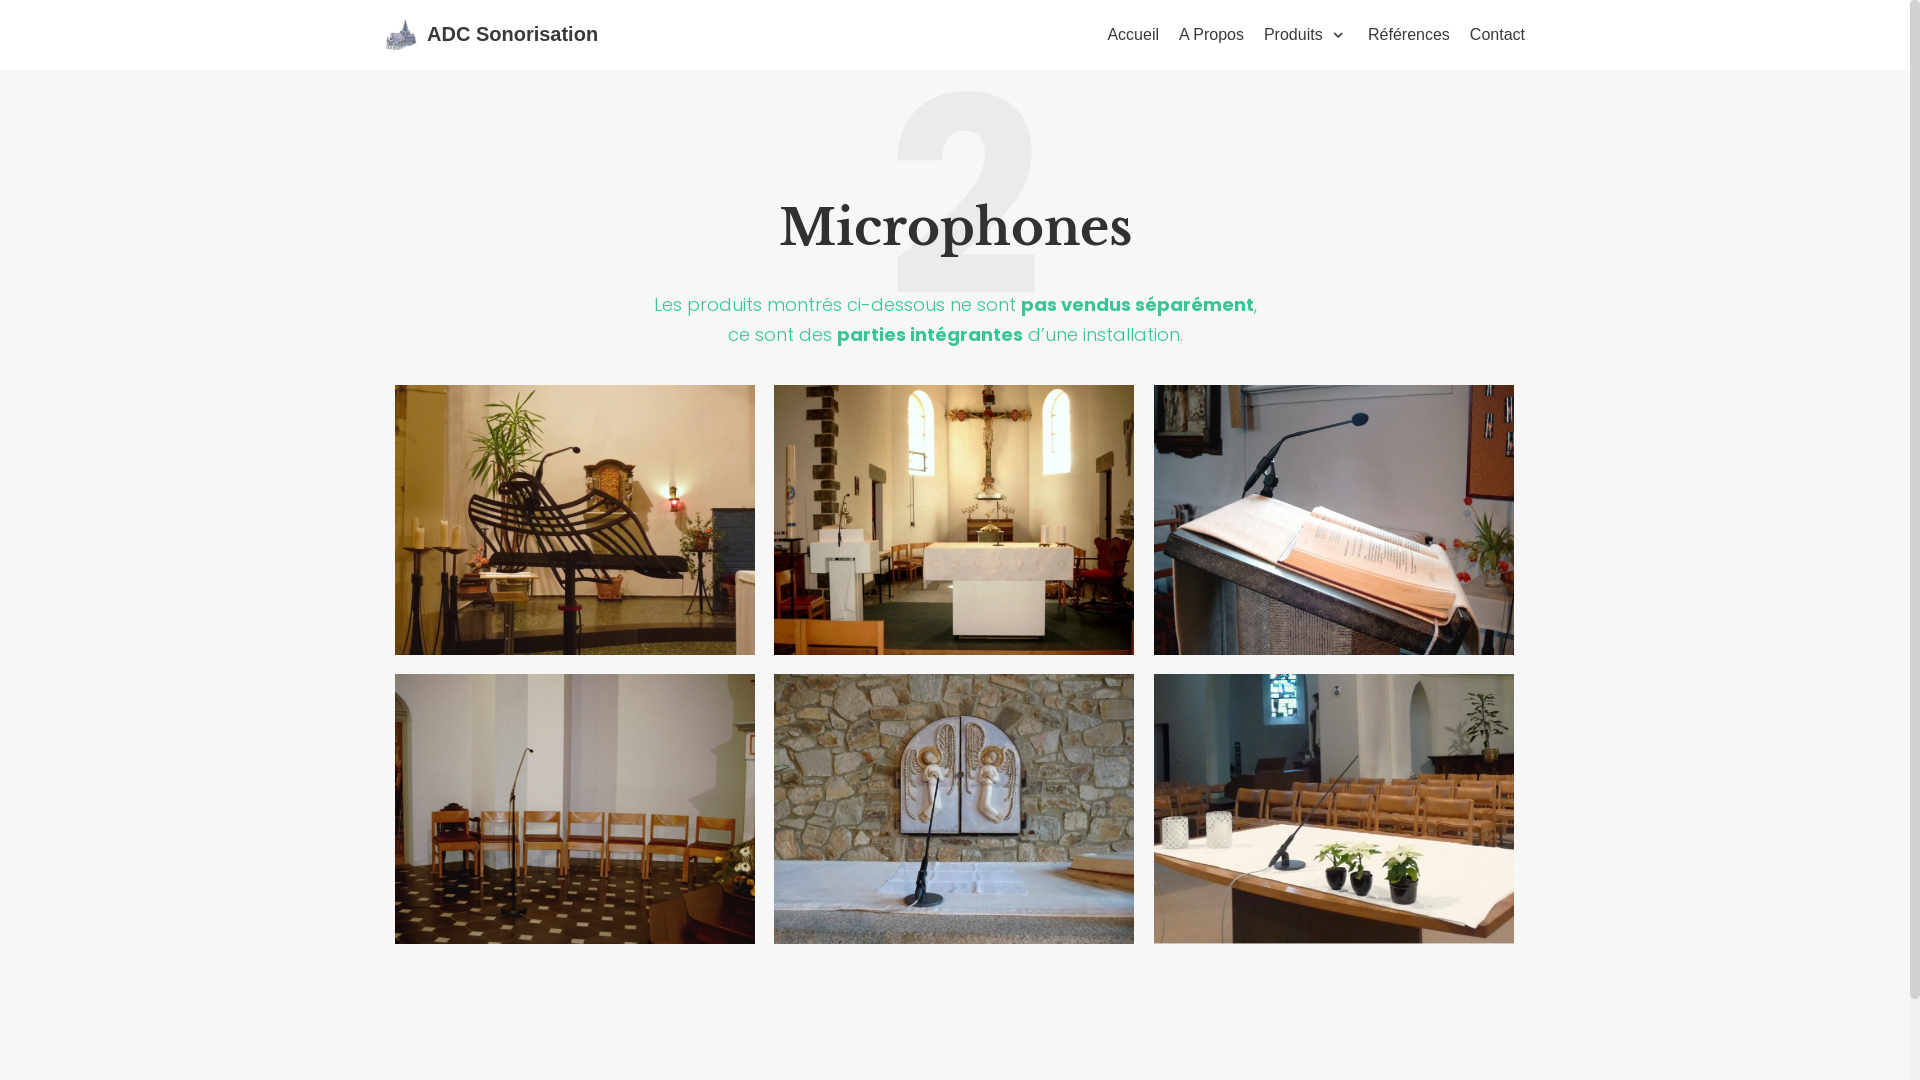 The image size is (1920, 1080). What do you see at coordinates (1133, 35) in the screenshot?
I see `Accueil` at bounding box center [1133, 35].